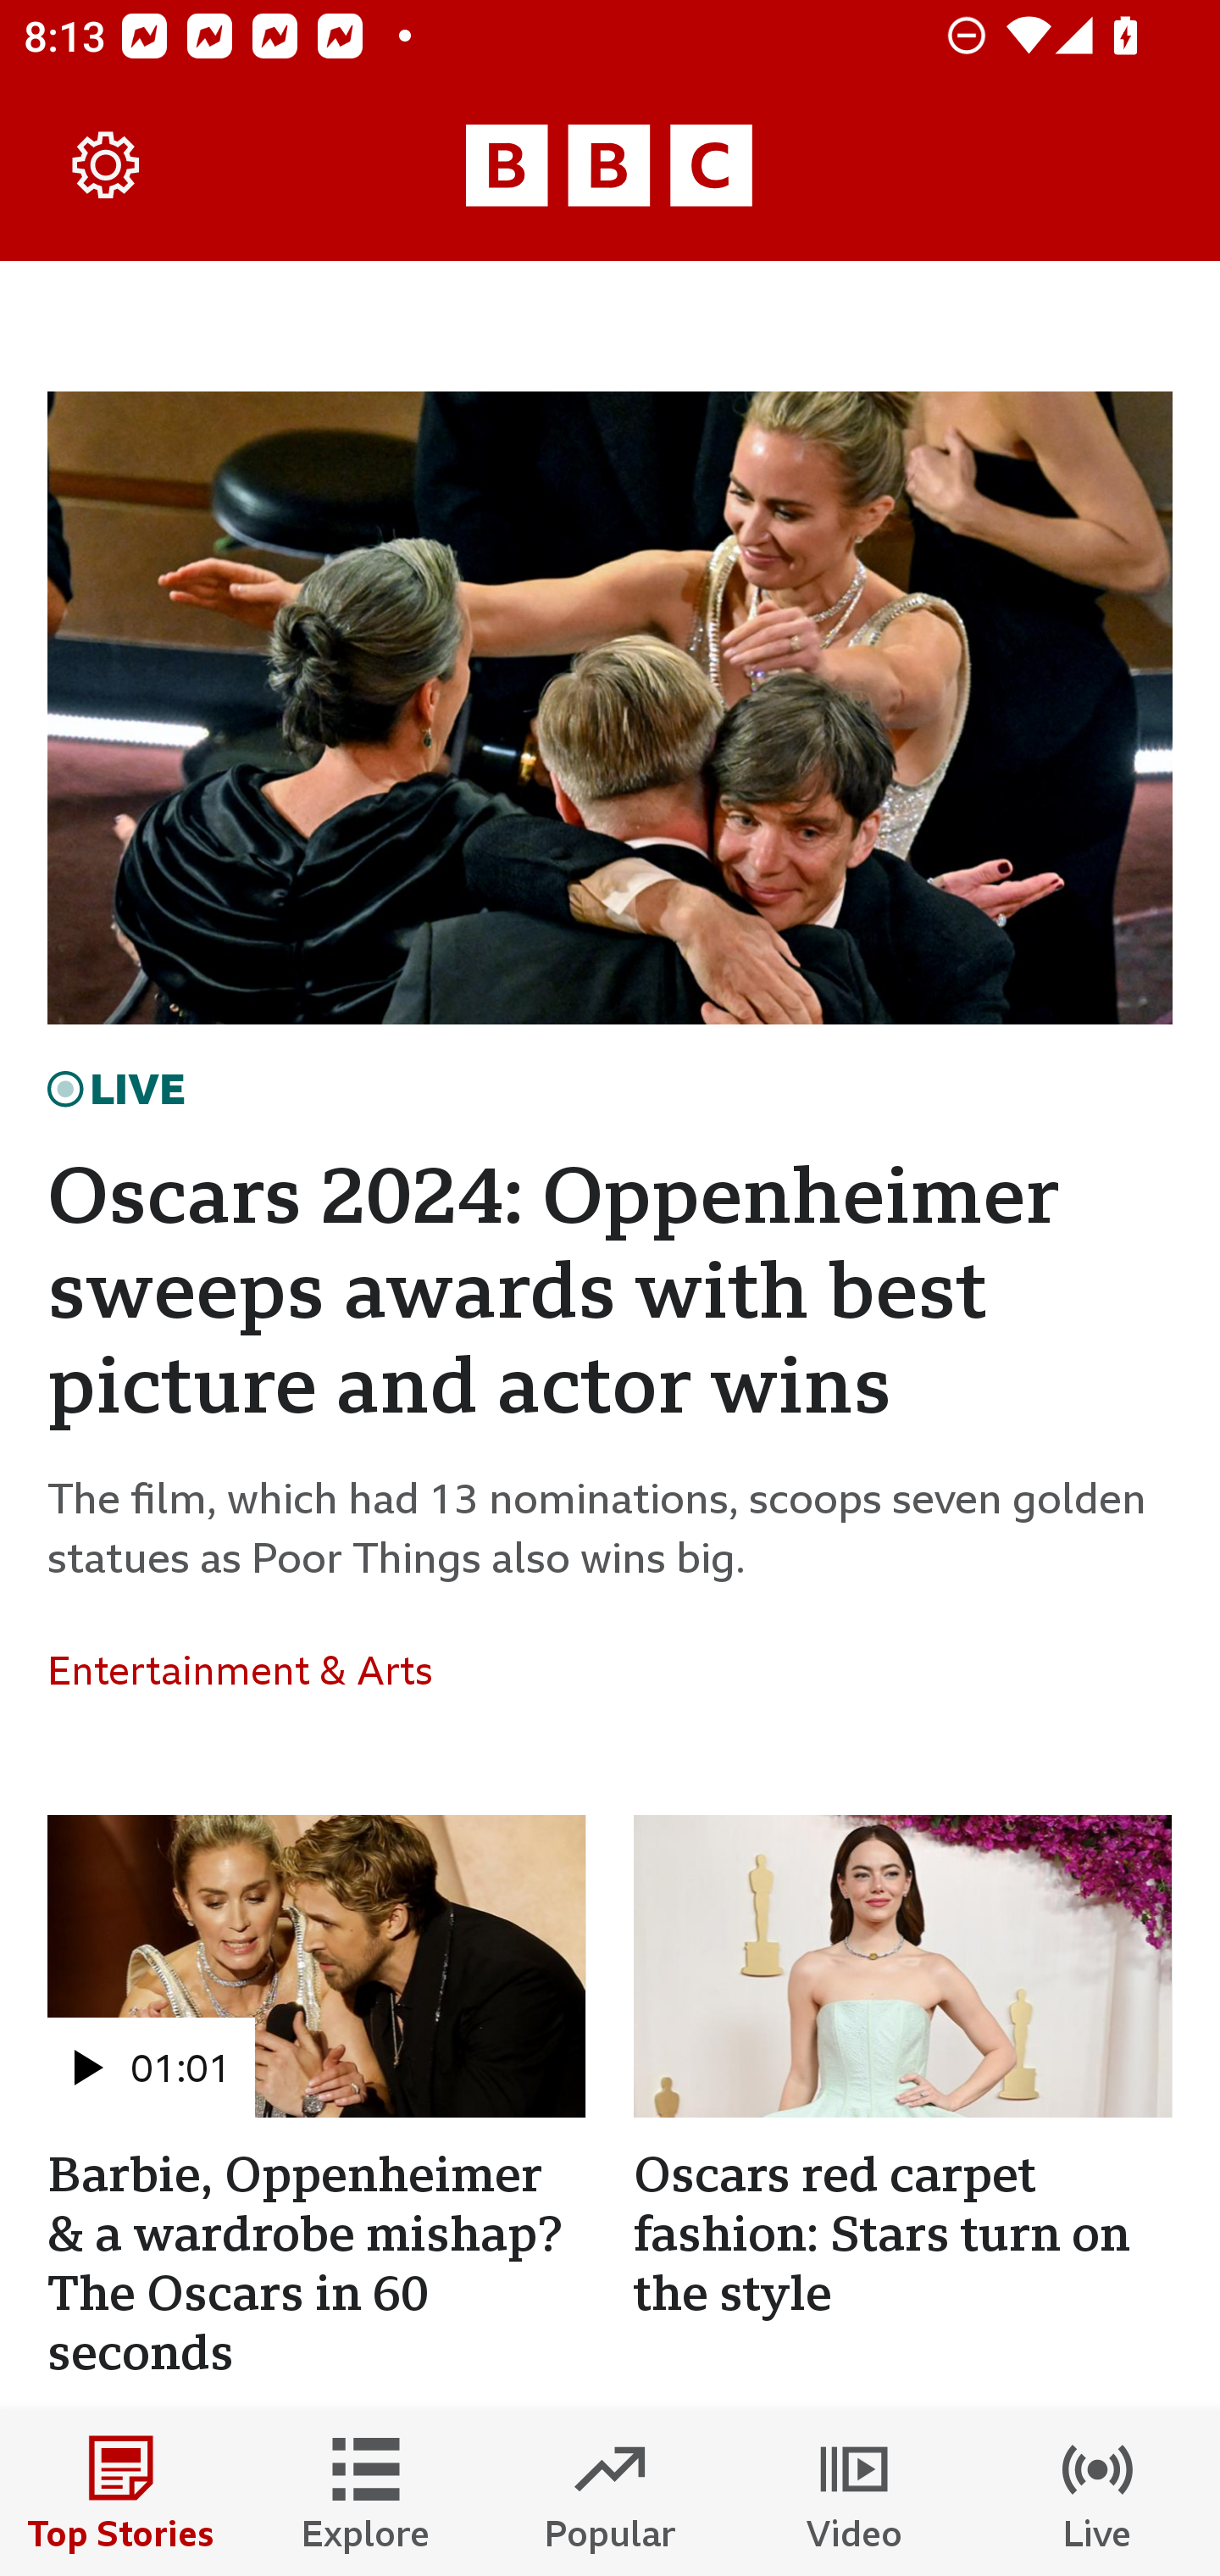 The width and height of the screenshot is (1220, 2576). I want to click on Popular, so click(610, 2493).